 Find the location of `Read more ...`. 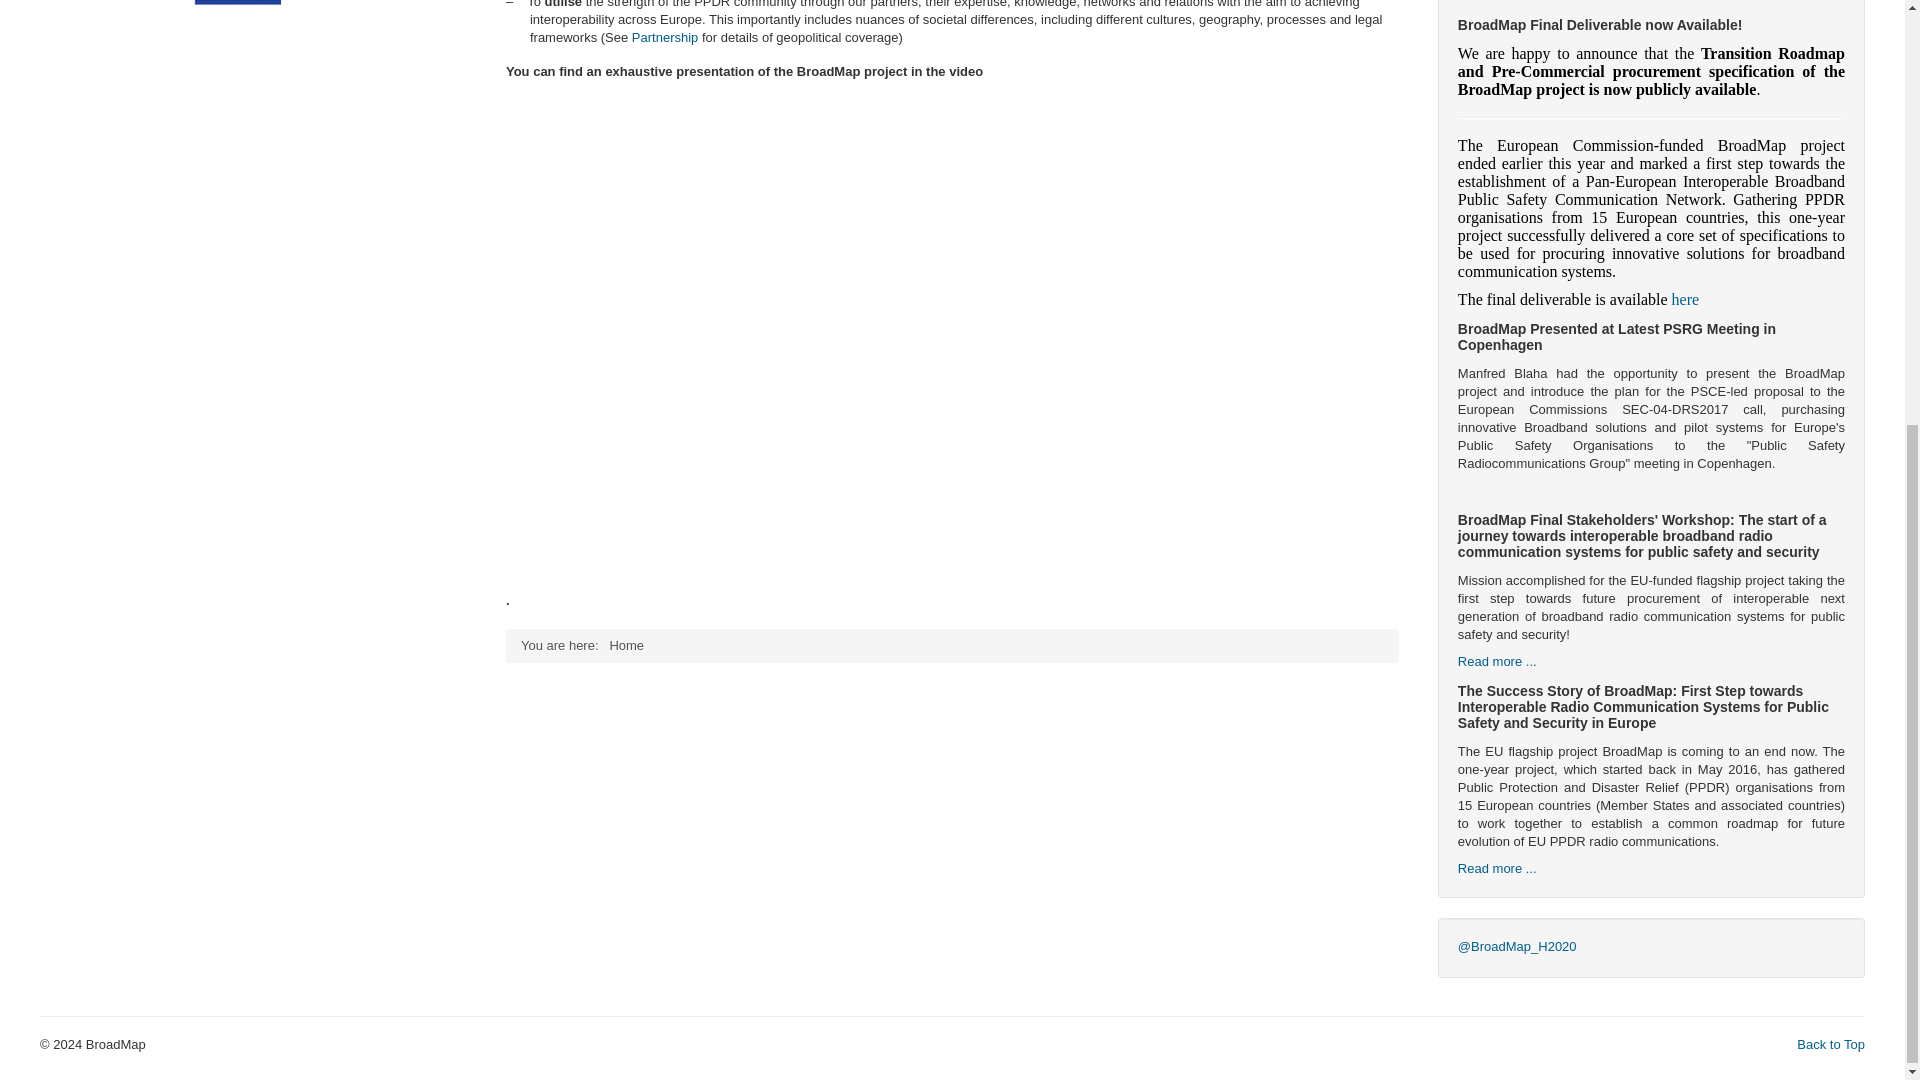

Read more ... is located at coordinates (1497, 868).